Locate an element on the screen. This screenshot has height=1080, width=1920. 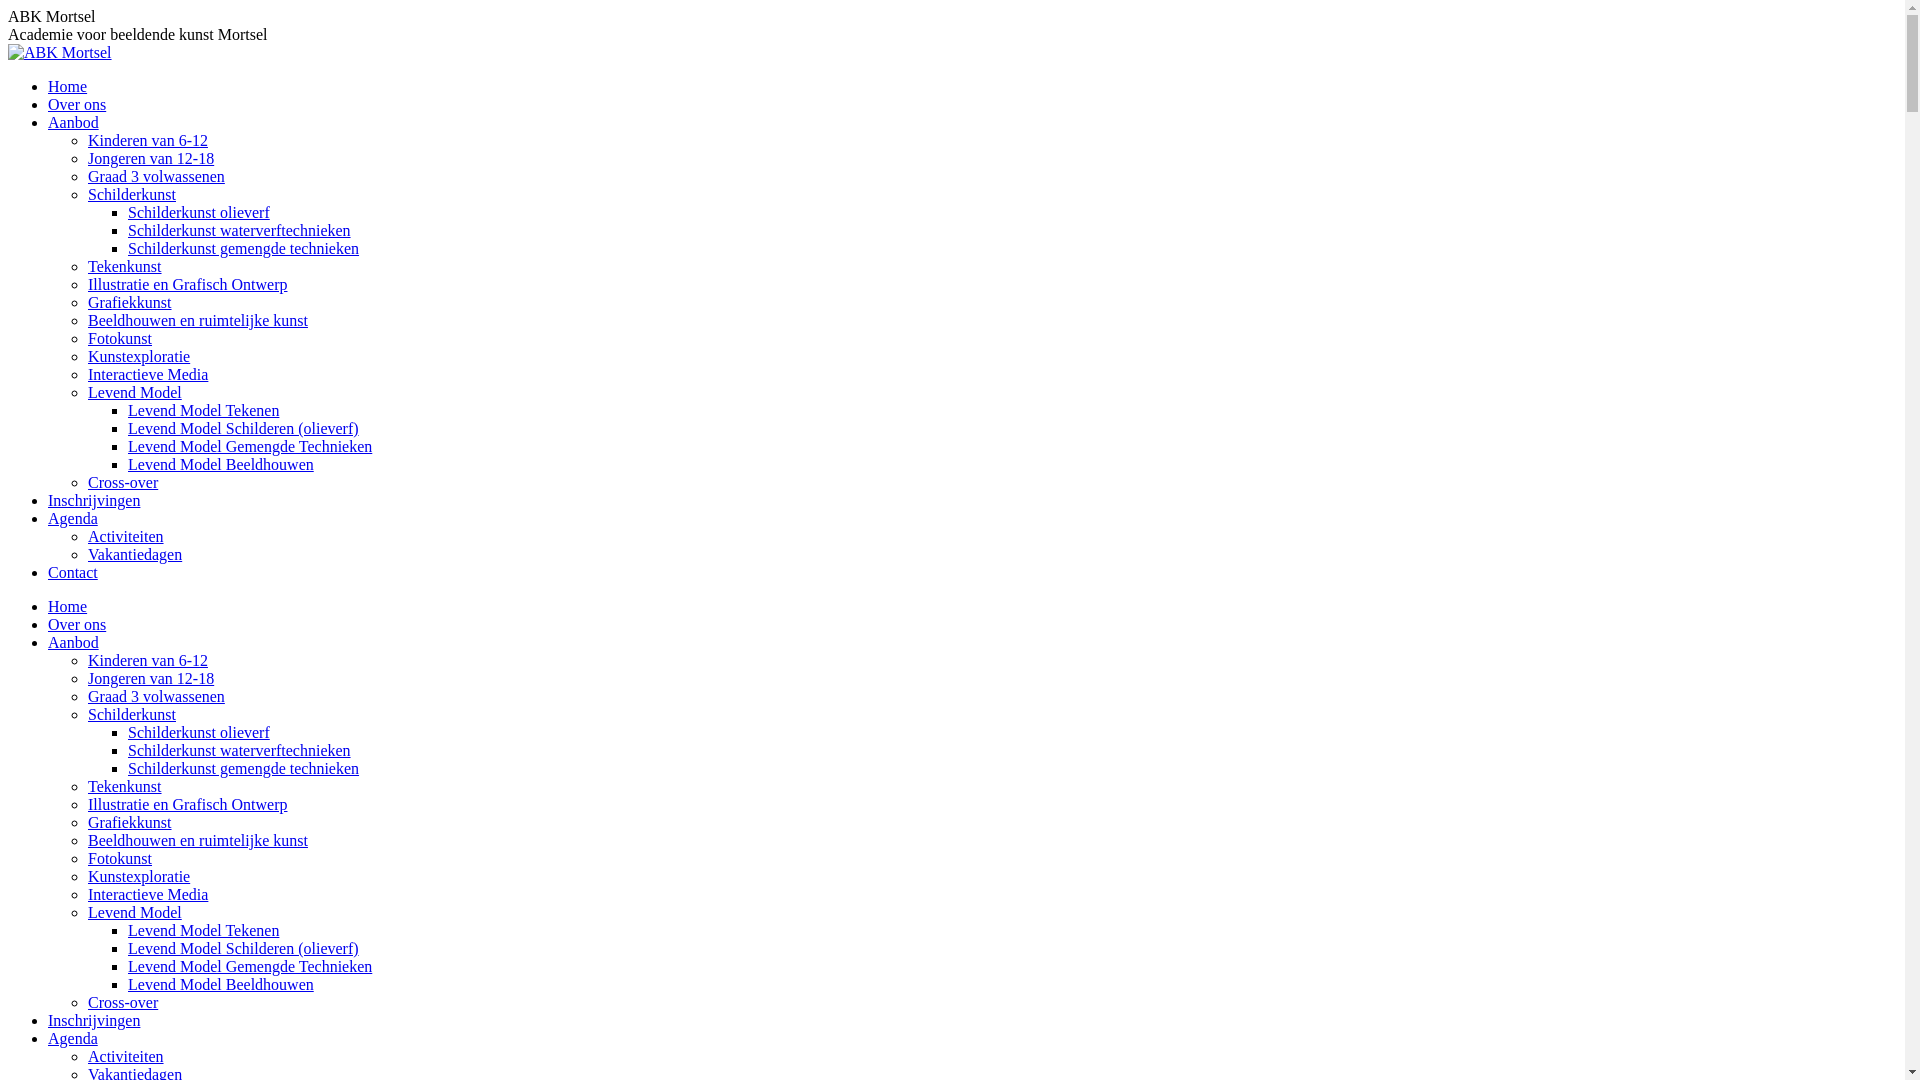
Levend Model Schilderen (olieverf) is located at coordinates (244, 428).